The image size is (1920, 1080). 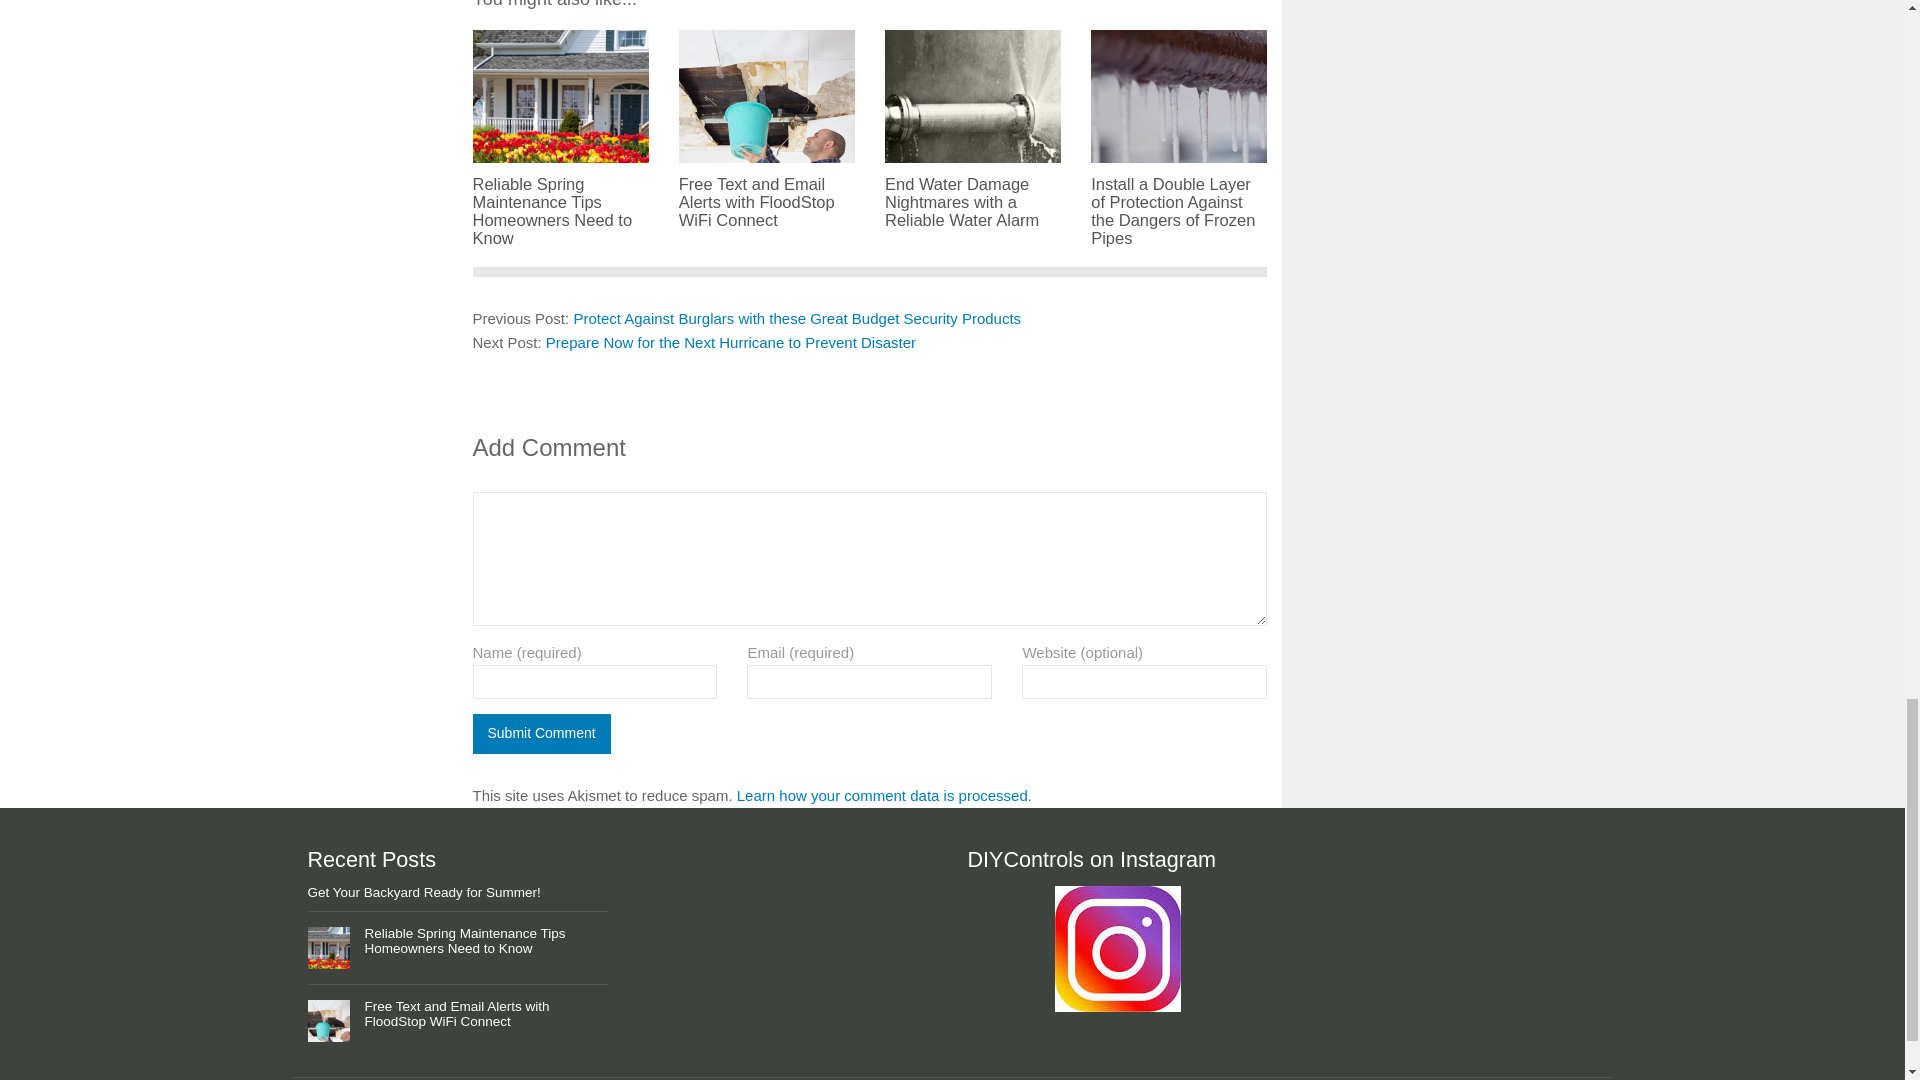 I want to click on Reliable Spring Maintenance Tips Homeowners Need to Know, so click(x=560, y=201).